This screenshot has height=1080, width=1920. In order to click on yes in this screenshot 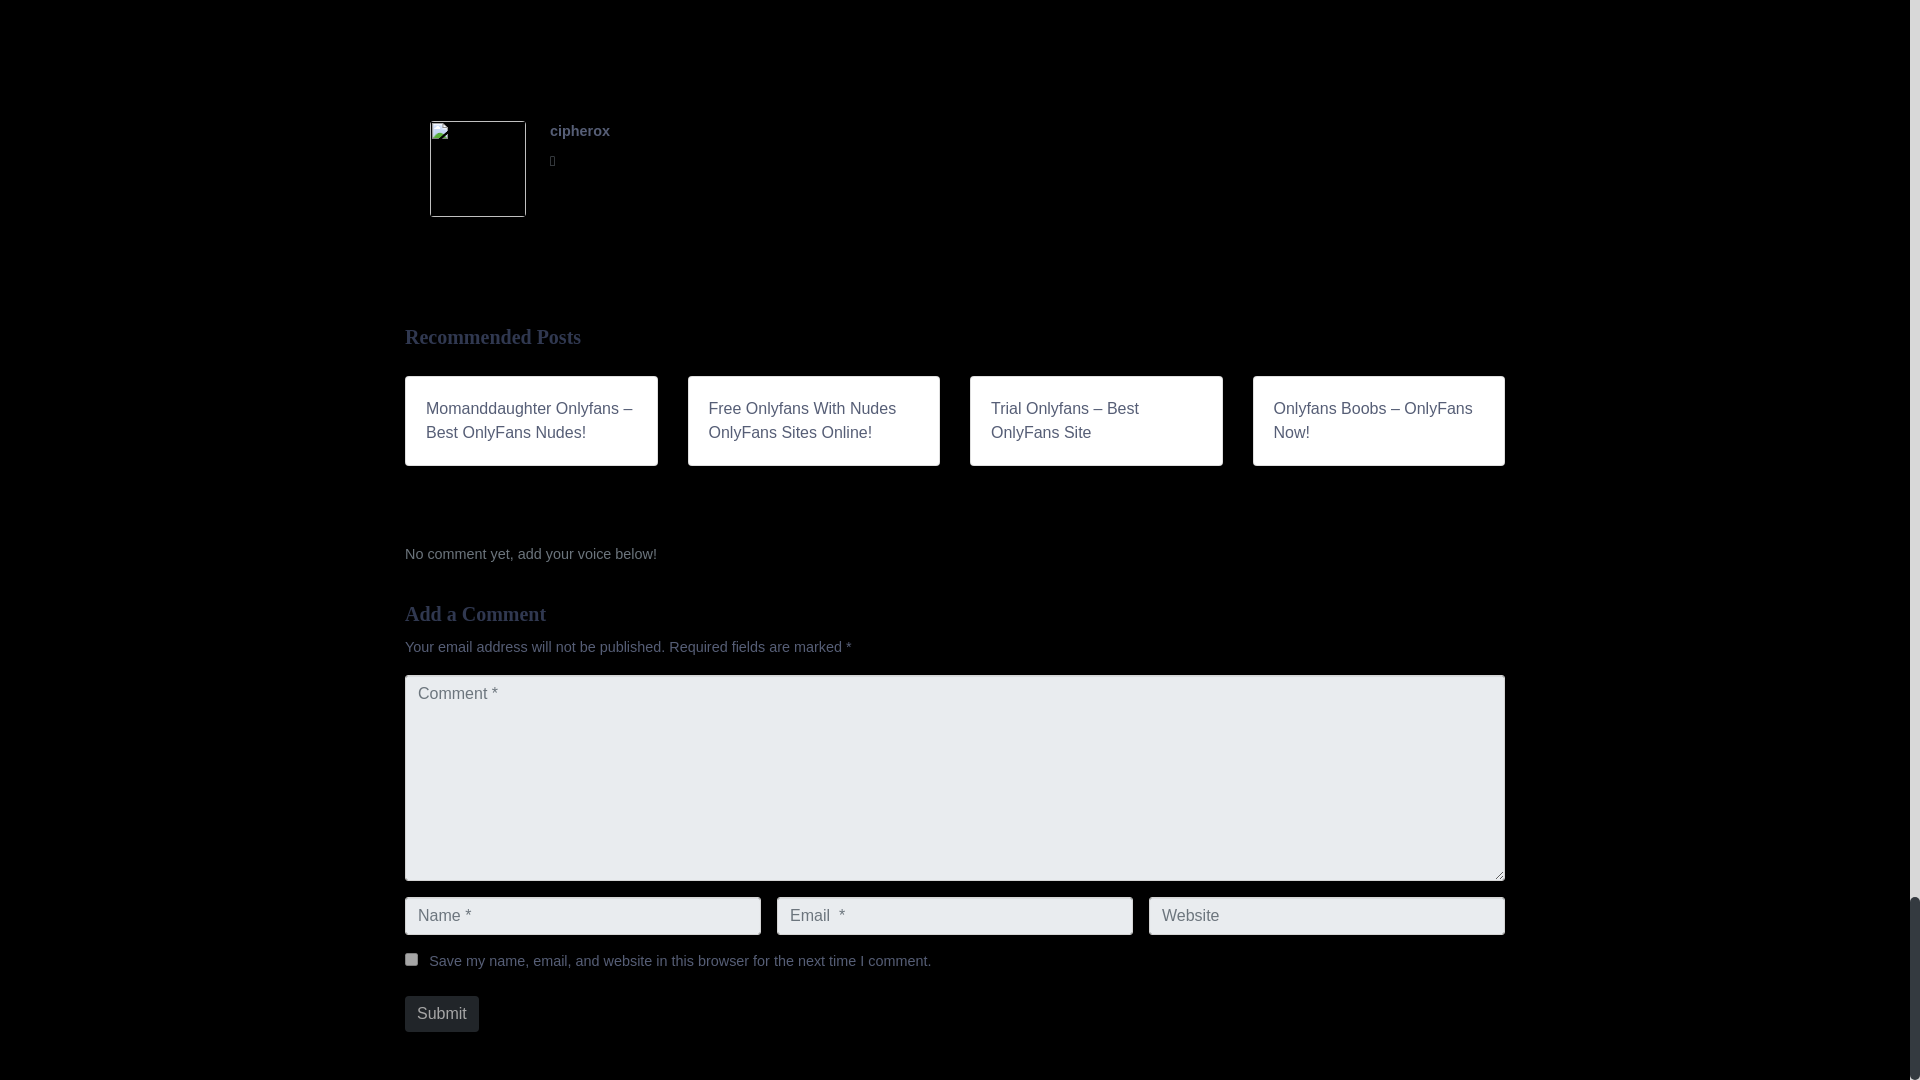, I will do `click(412, 958)`.